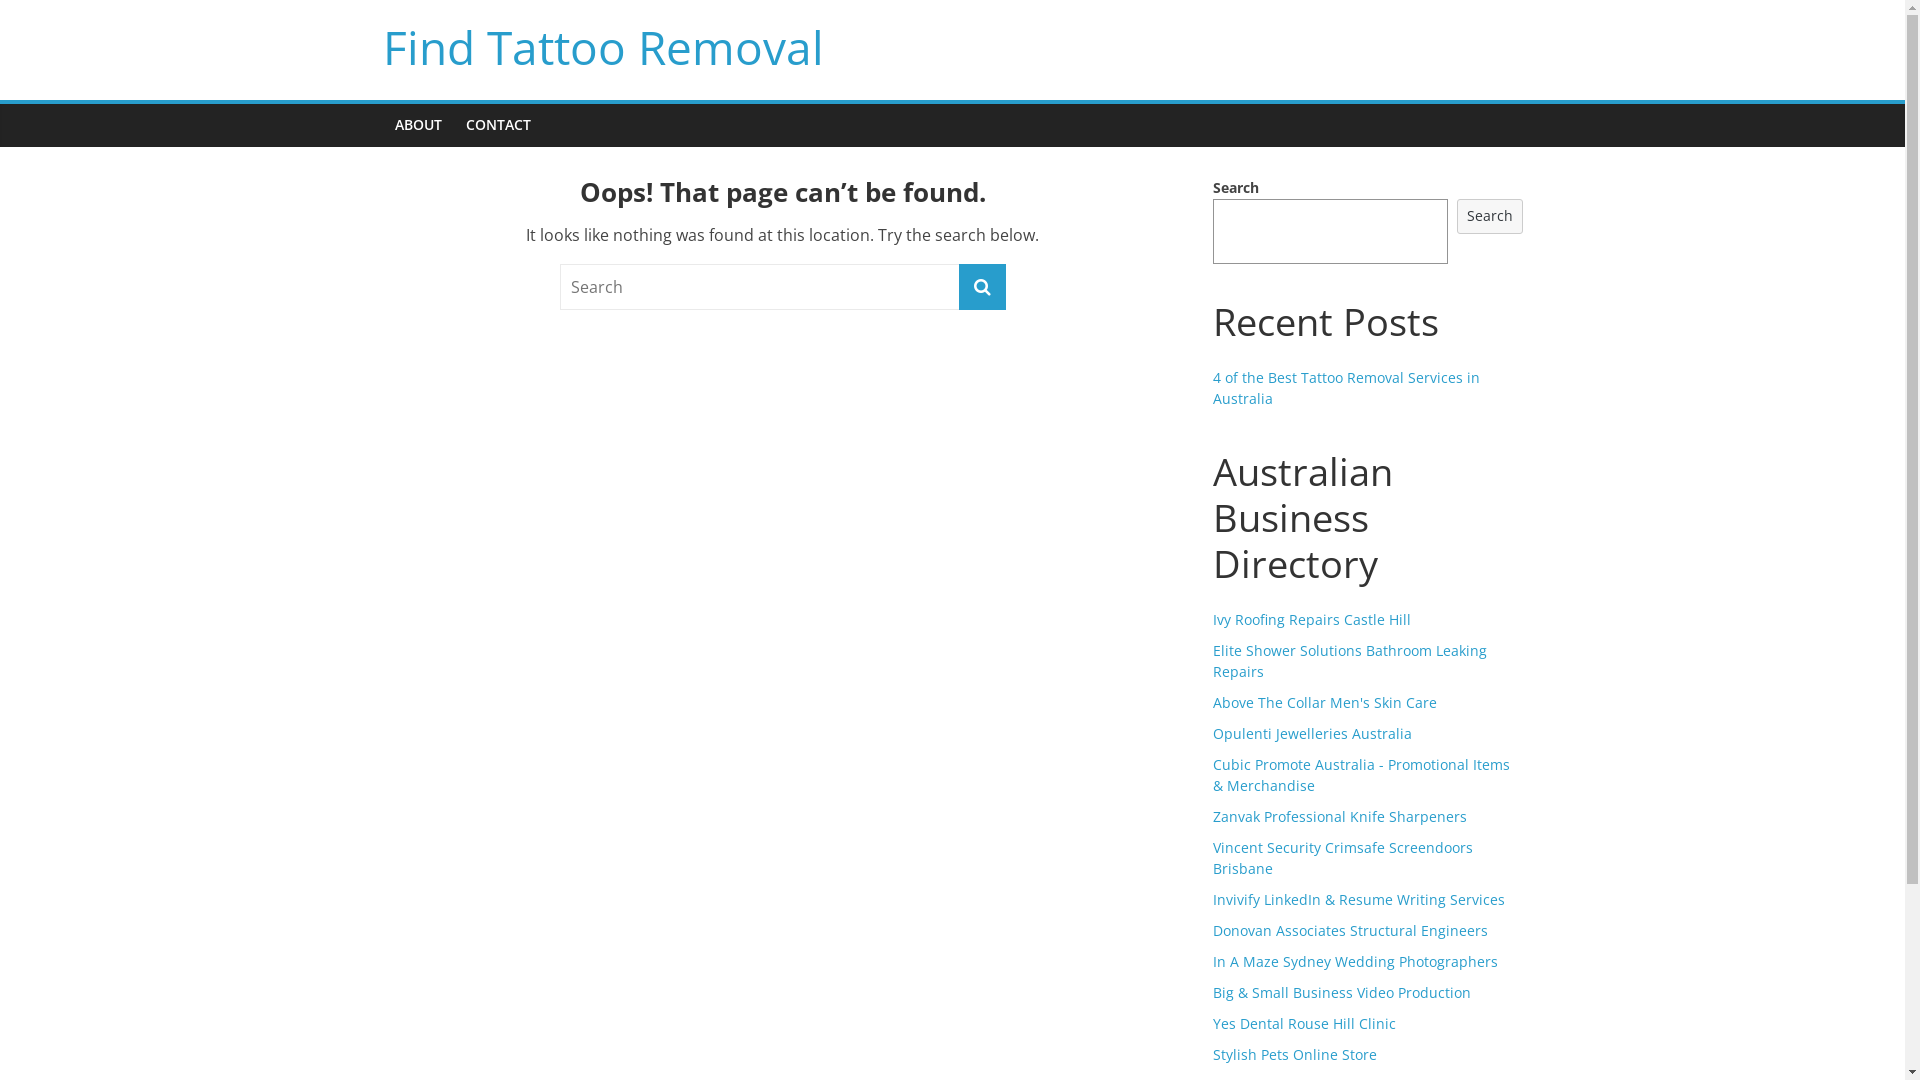  I want to click on In A Maze Sydney Wedding Photographers, so click(1354, 962).